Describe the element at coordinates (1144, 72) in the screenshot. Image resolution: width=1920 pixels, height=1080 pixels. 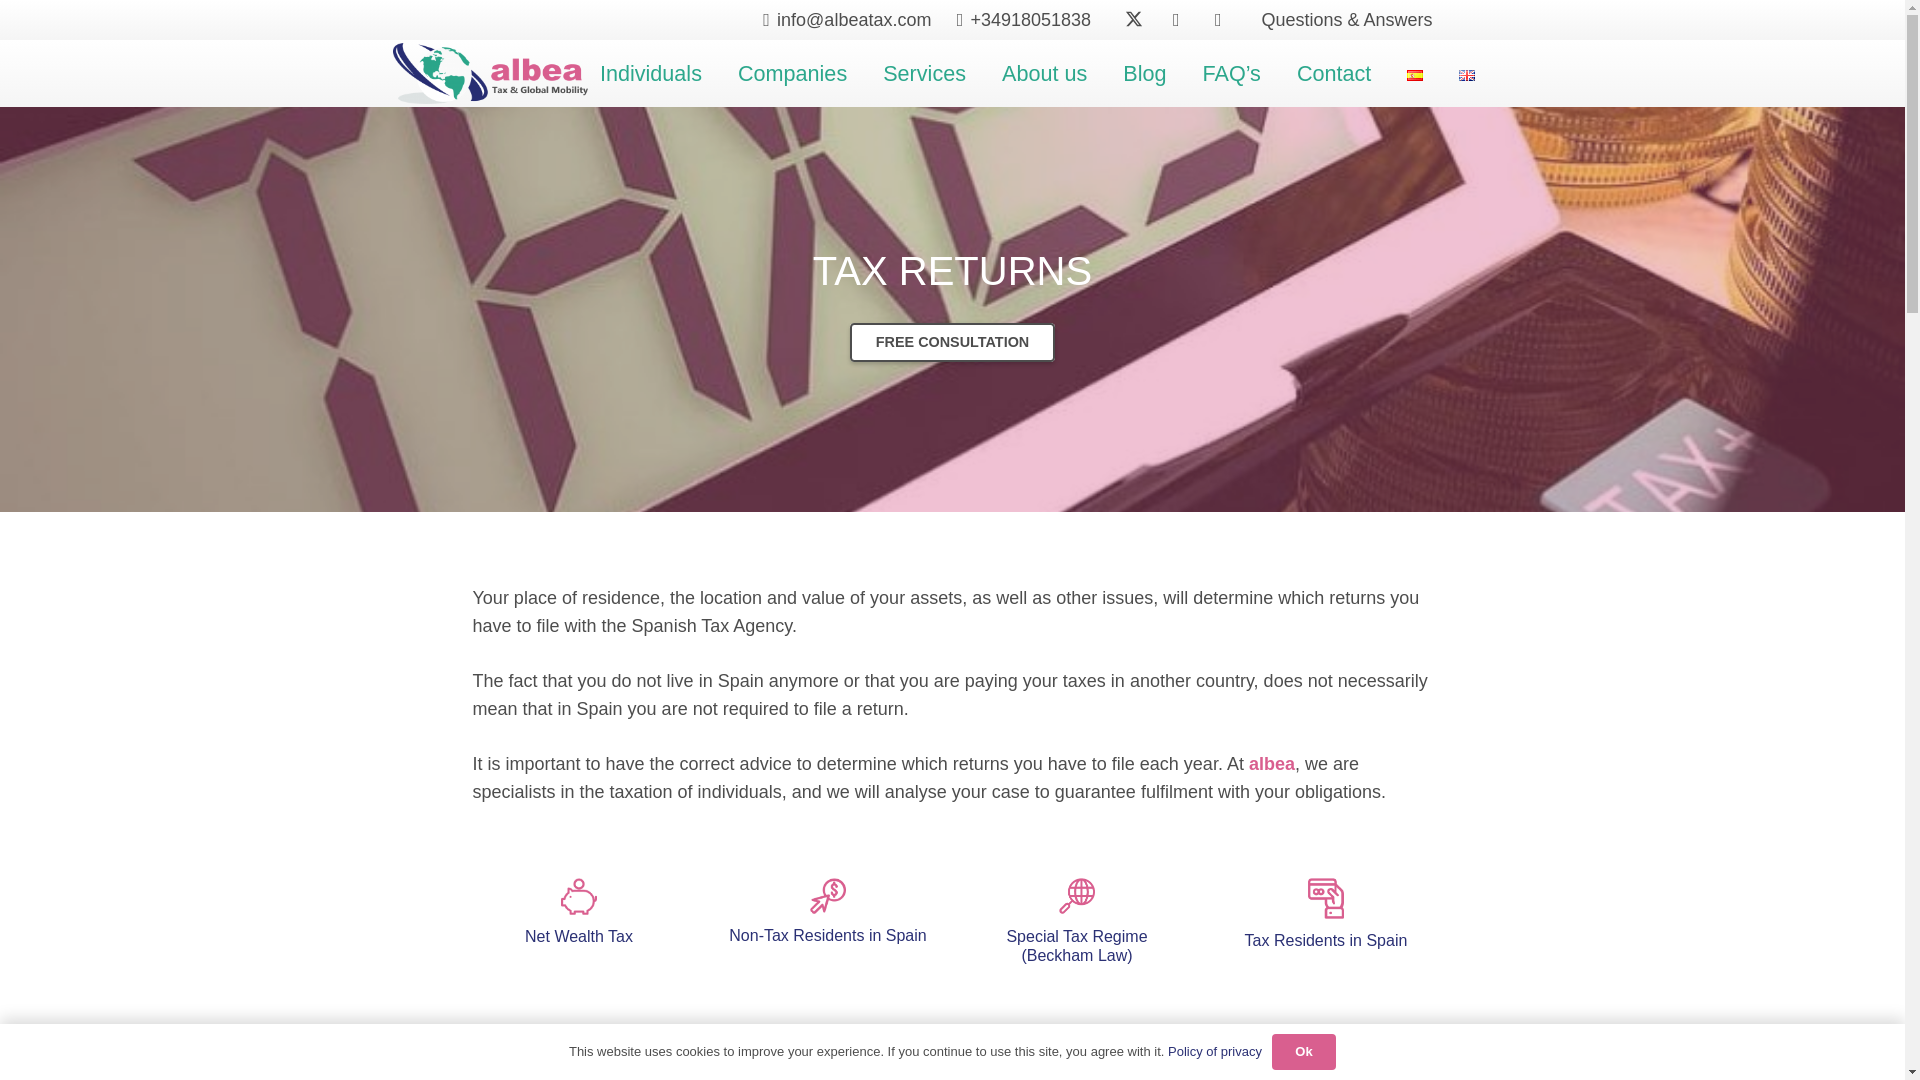
I see `Blog` at that location.